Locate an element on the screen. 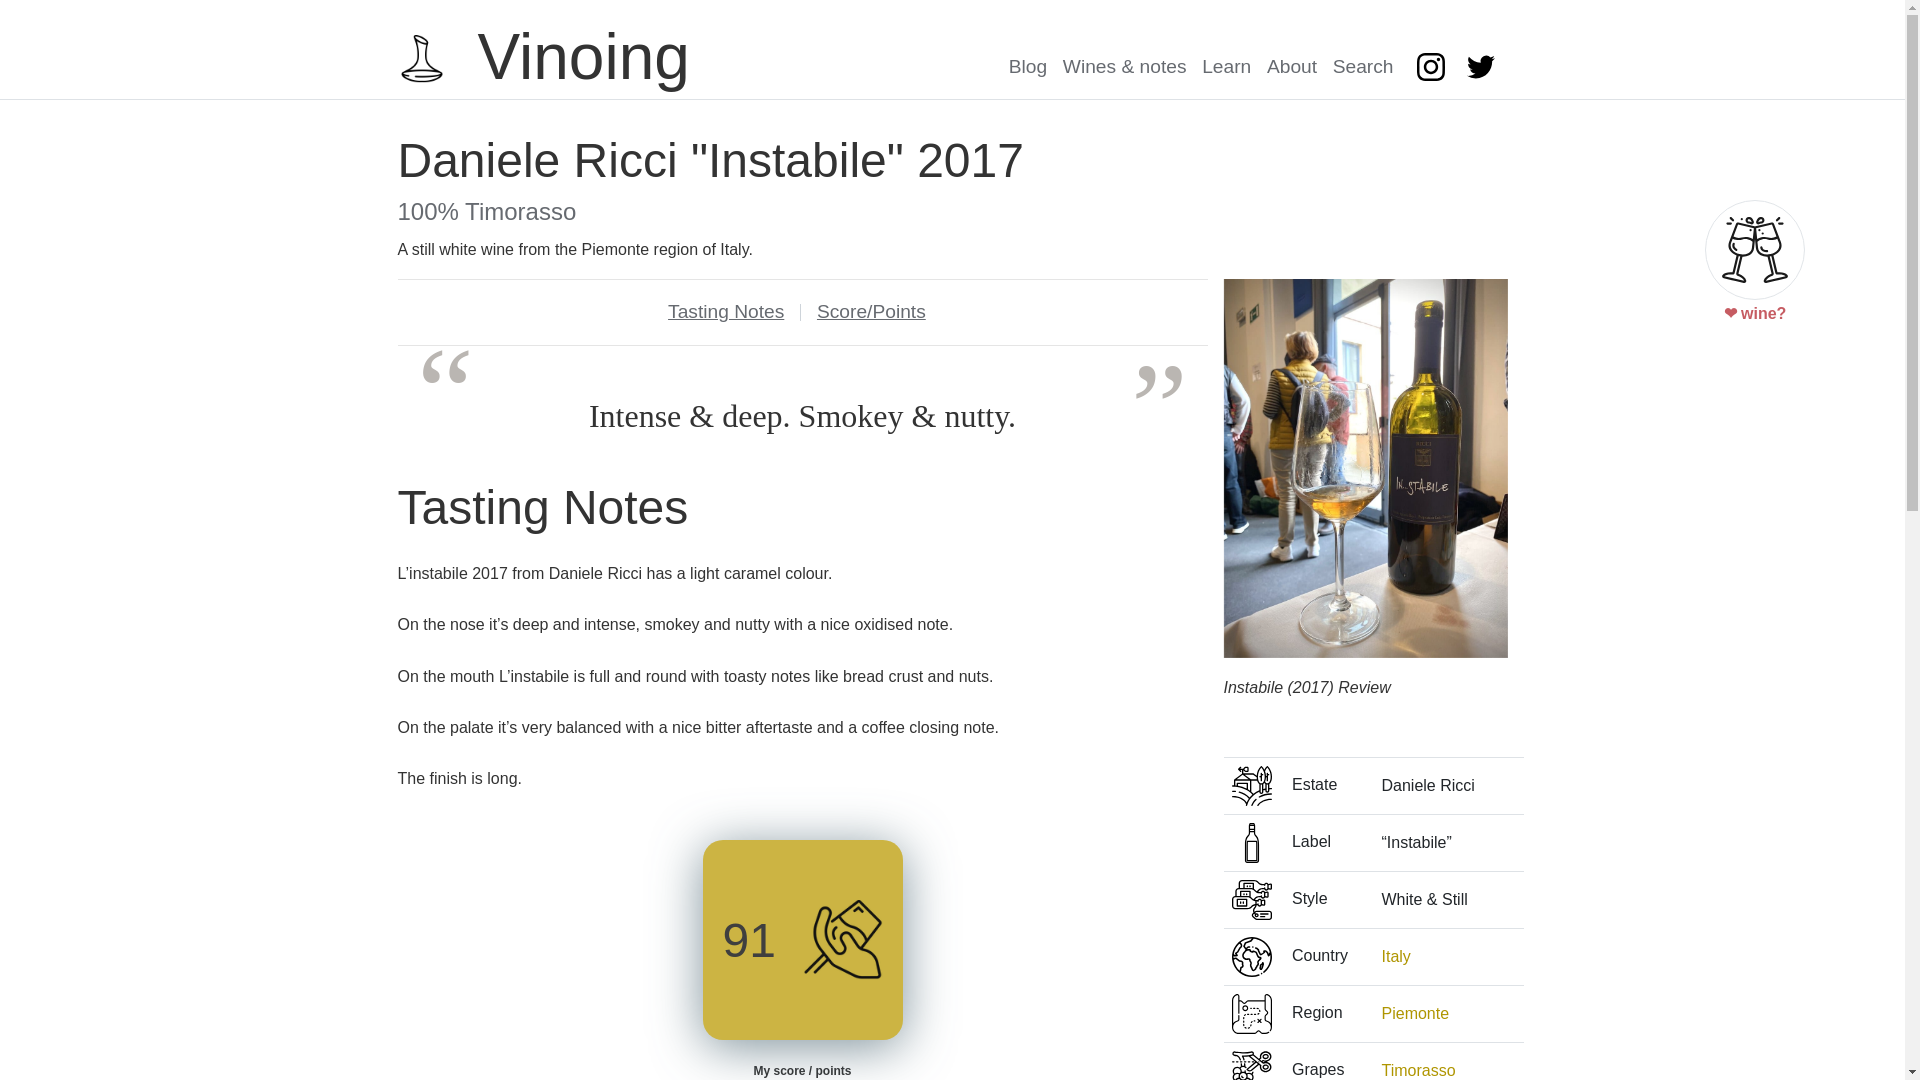 The height and width of the screenshot is (1080, 1920). Timorasso is located at coordinates (1418, 1070).